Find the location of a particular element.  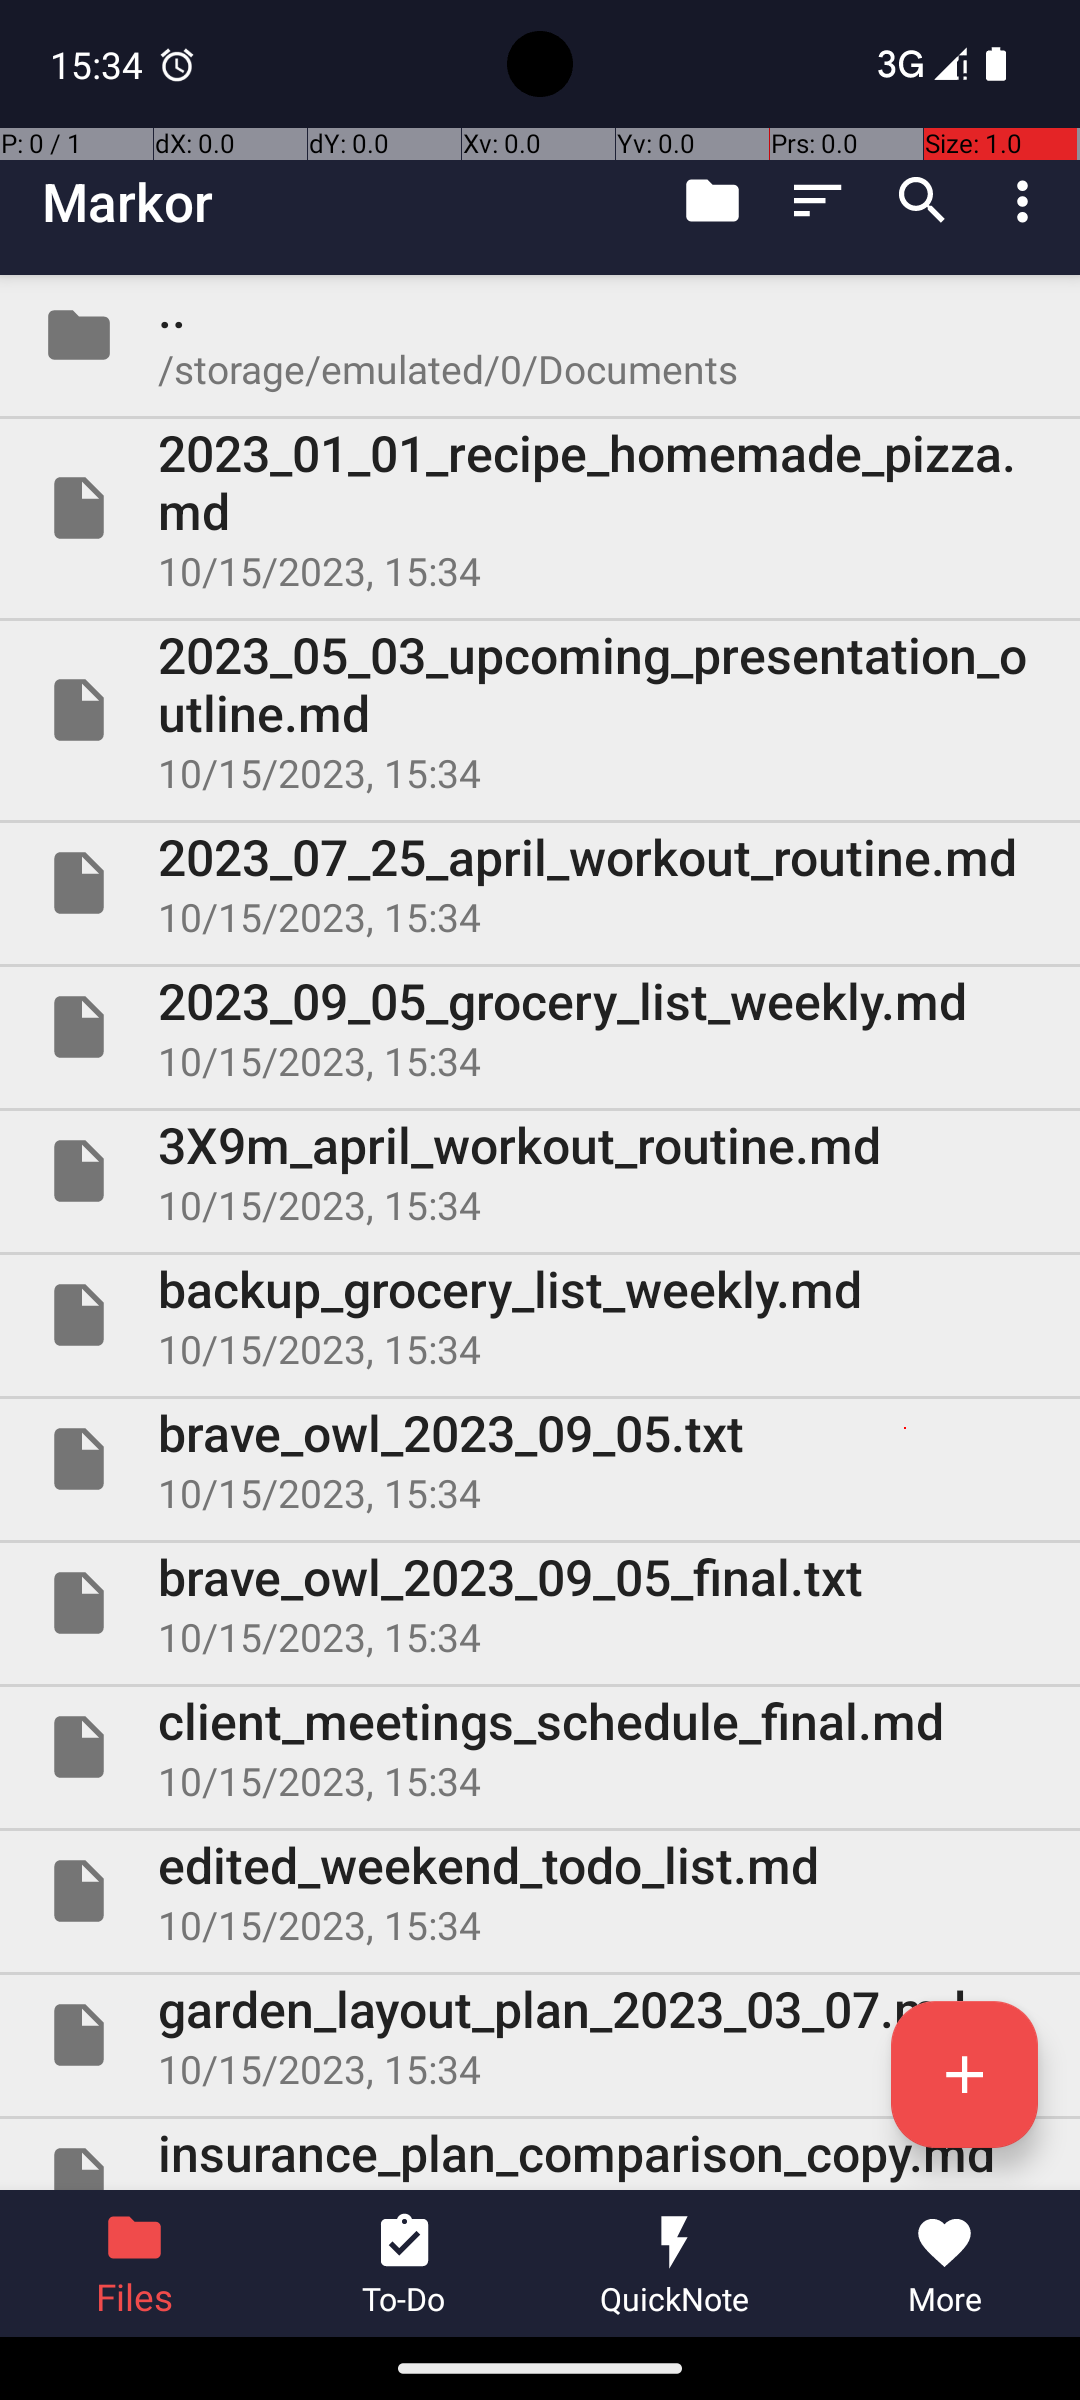

File 2023_05_03_upcoming_presentation_outline.md  is located at coordinates (540, 710).